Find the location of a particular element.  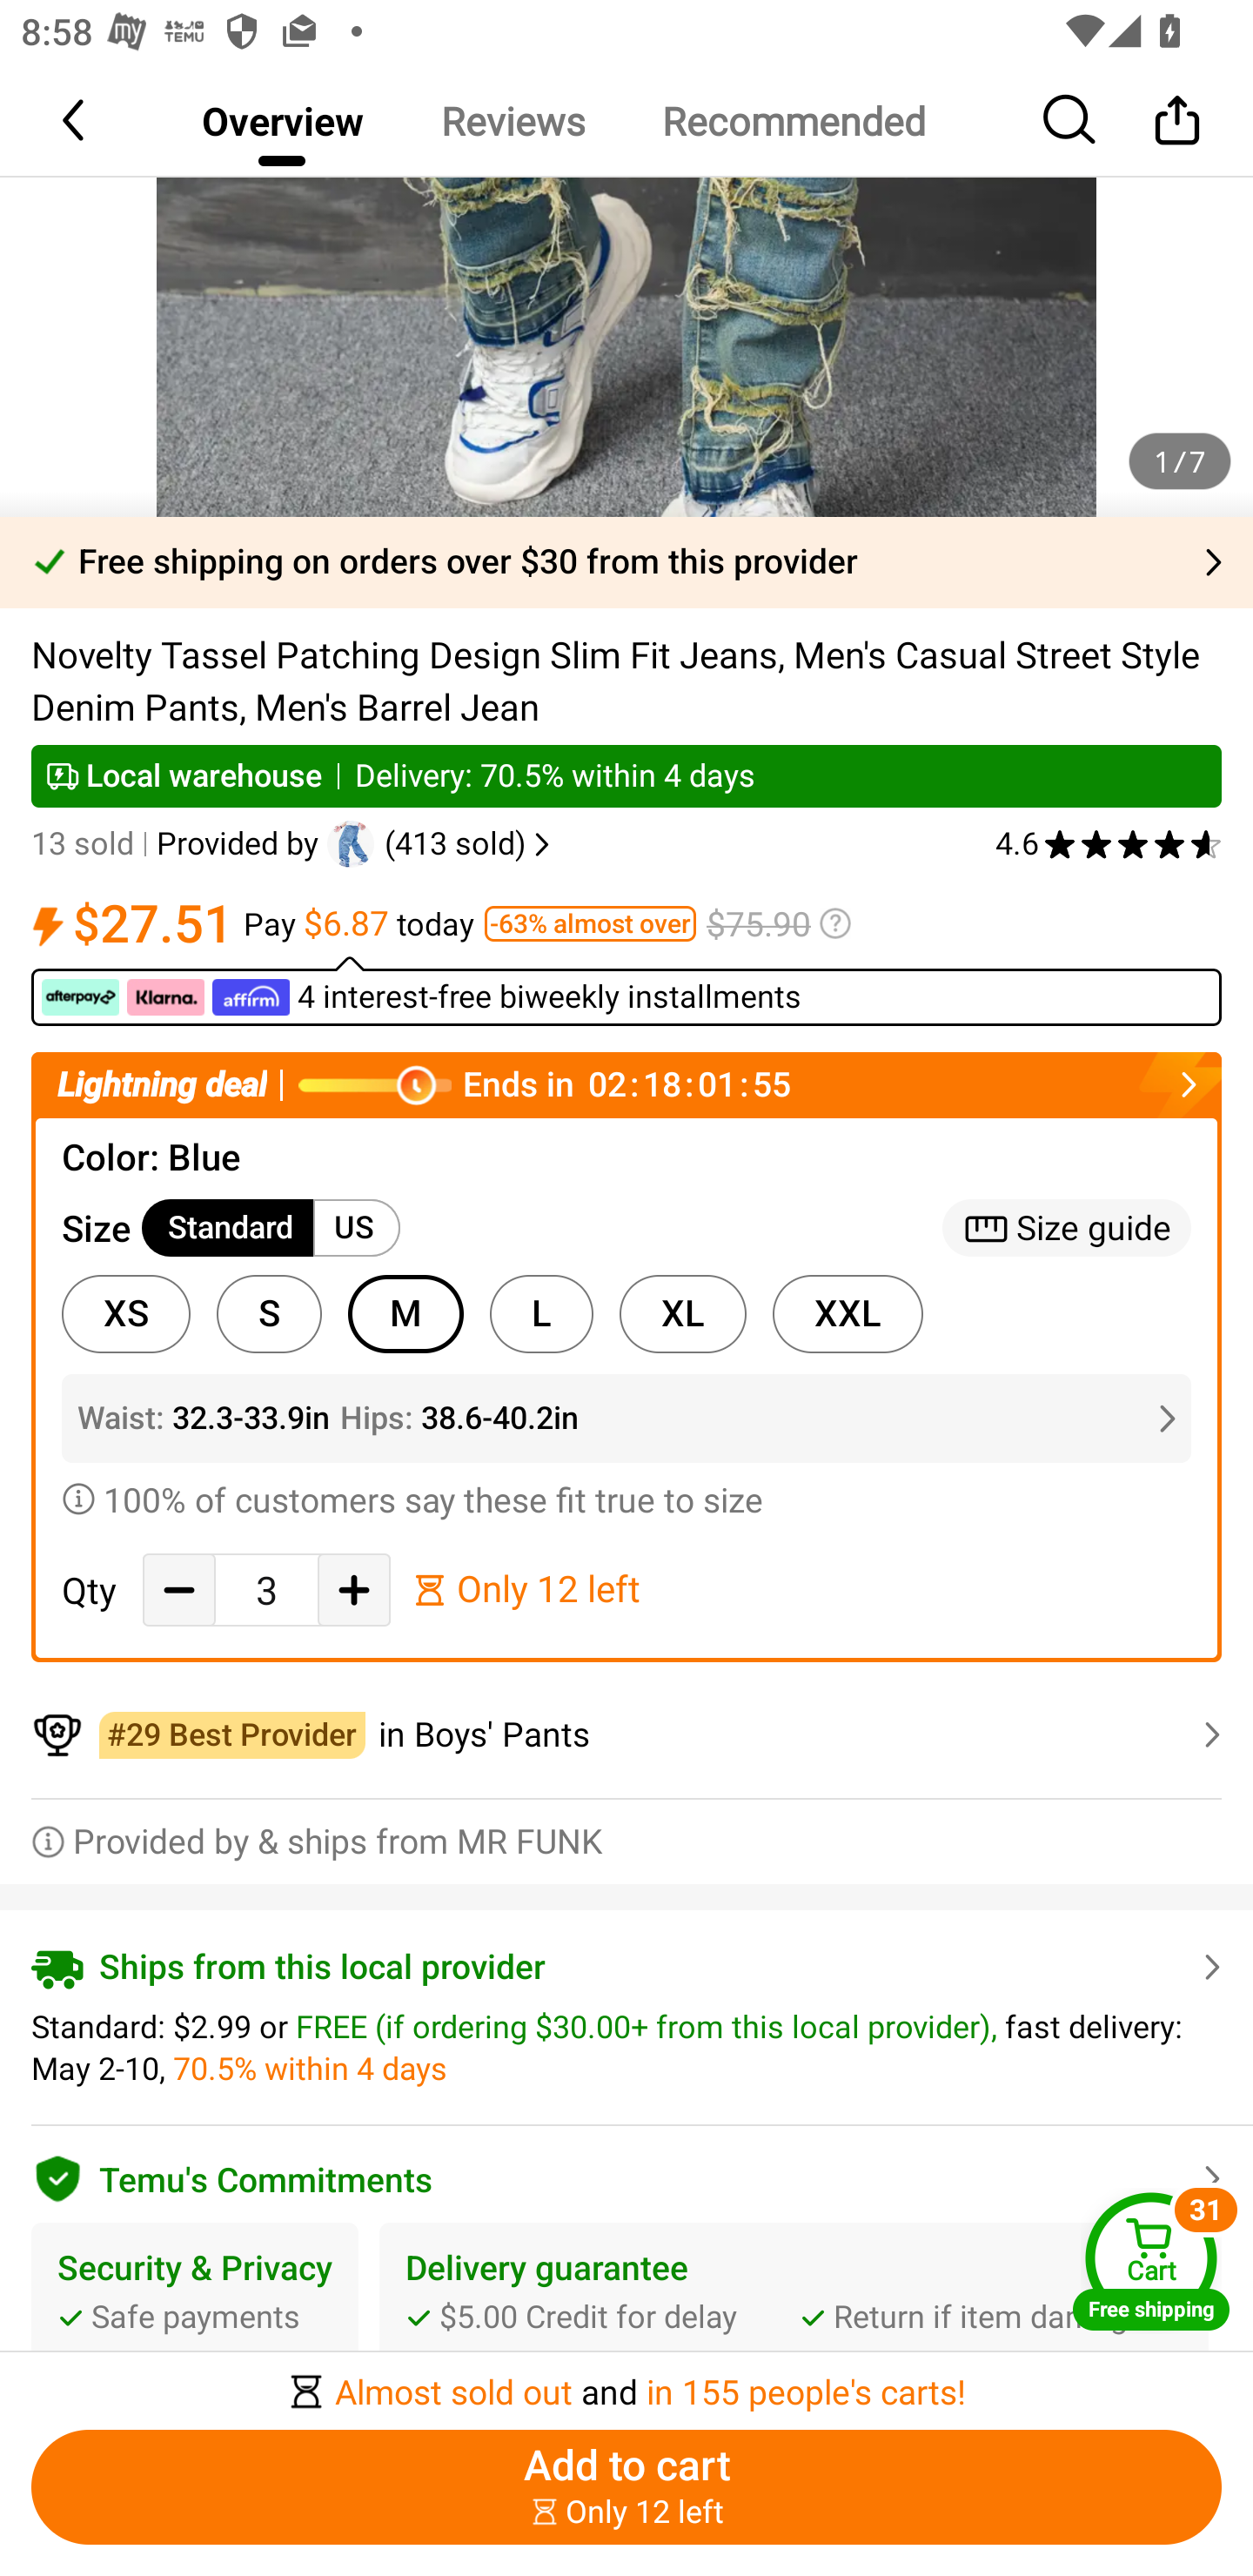

L is located at coordinates (541, 1314).